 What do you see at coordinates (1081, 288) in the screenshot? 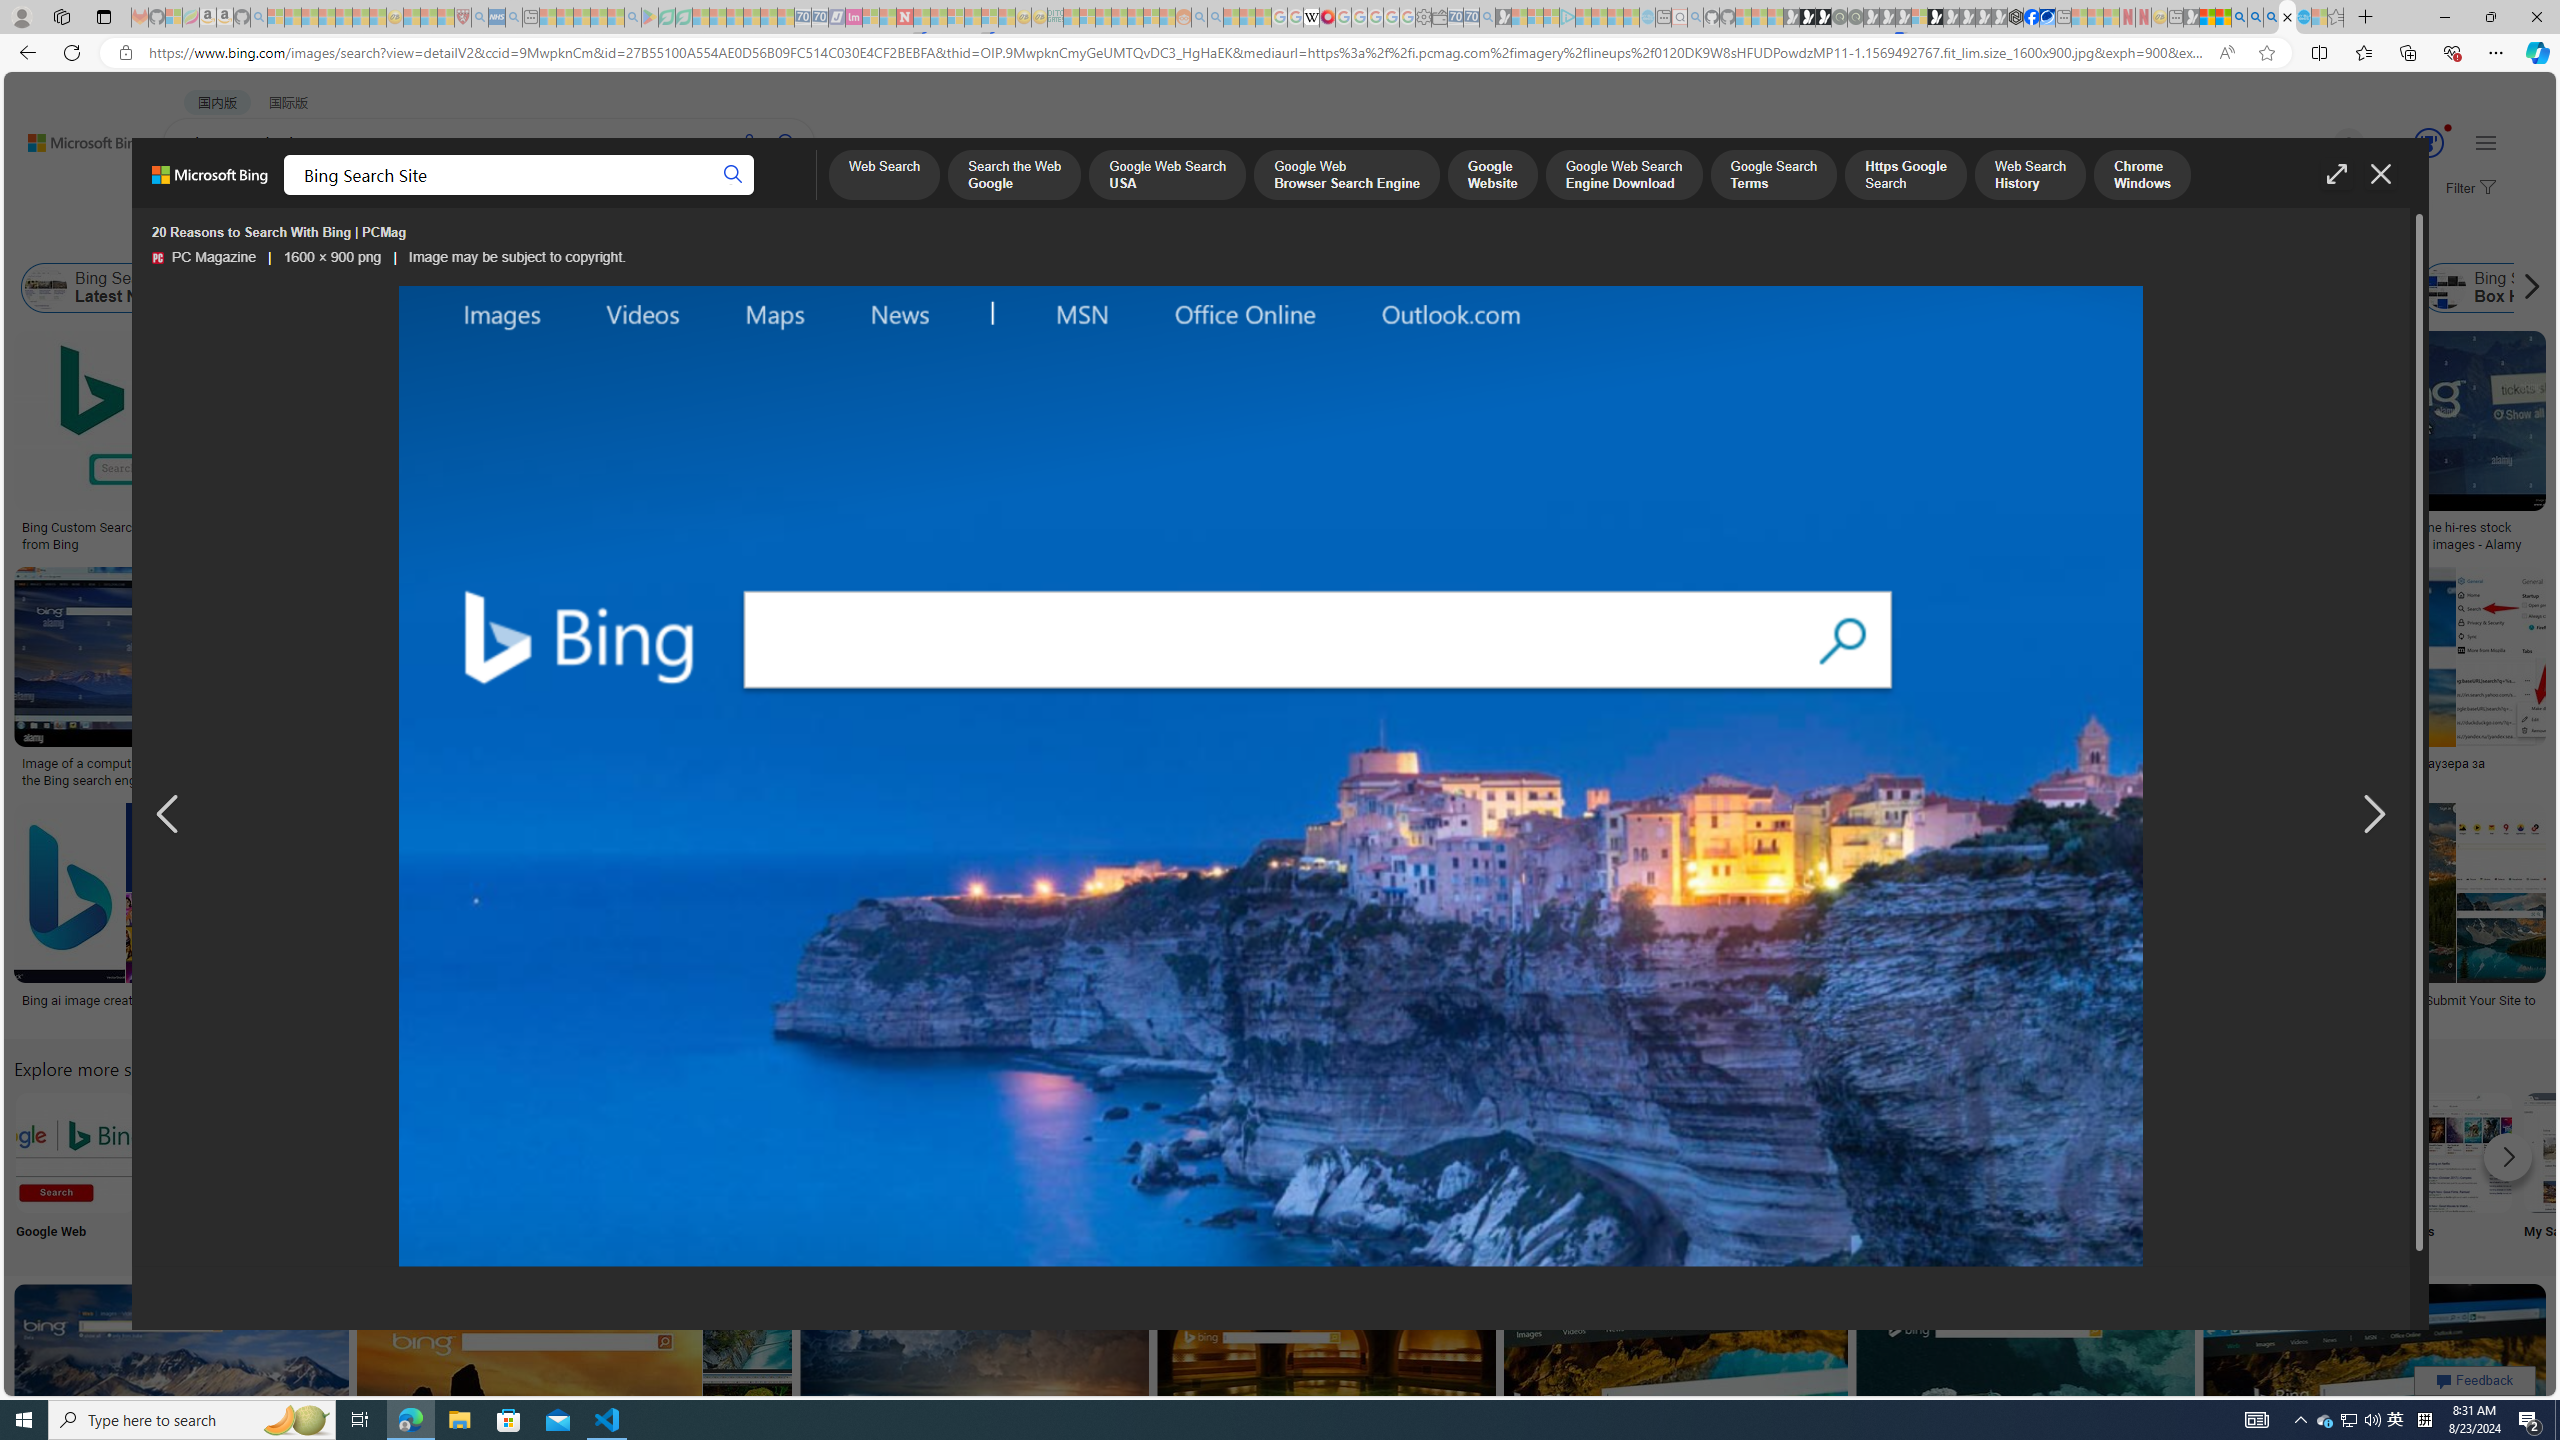
I see `Bing Search Terms` at bounding box center [1081, 288].